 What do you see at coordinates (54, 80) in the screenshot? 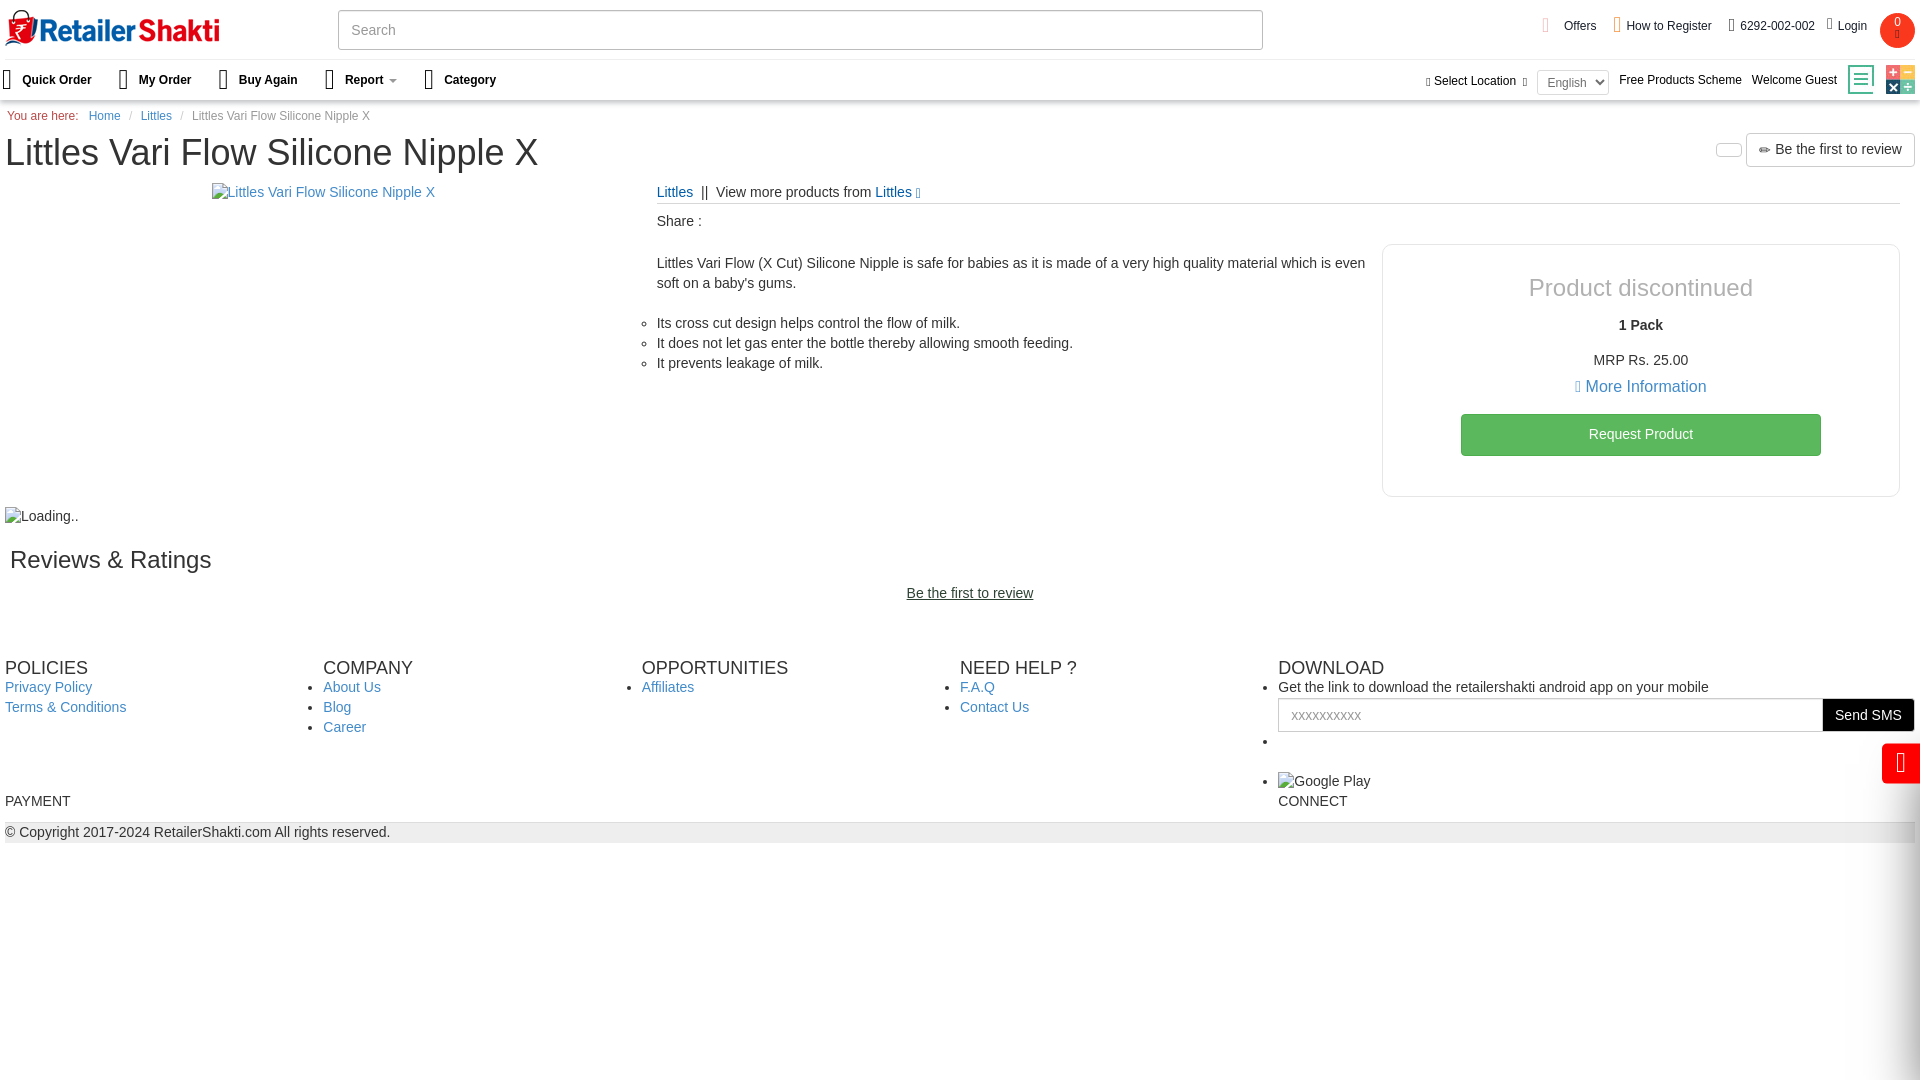
I see `Quick Order` at bounding box center [54, 80].